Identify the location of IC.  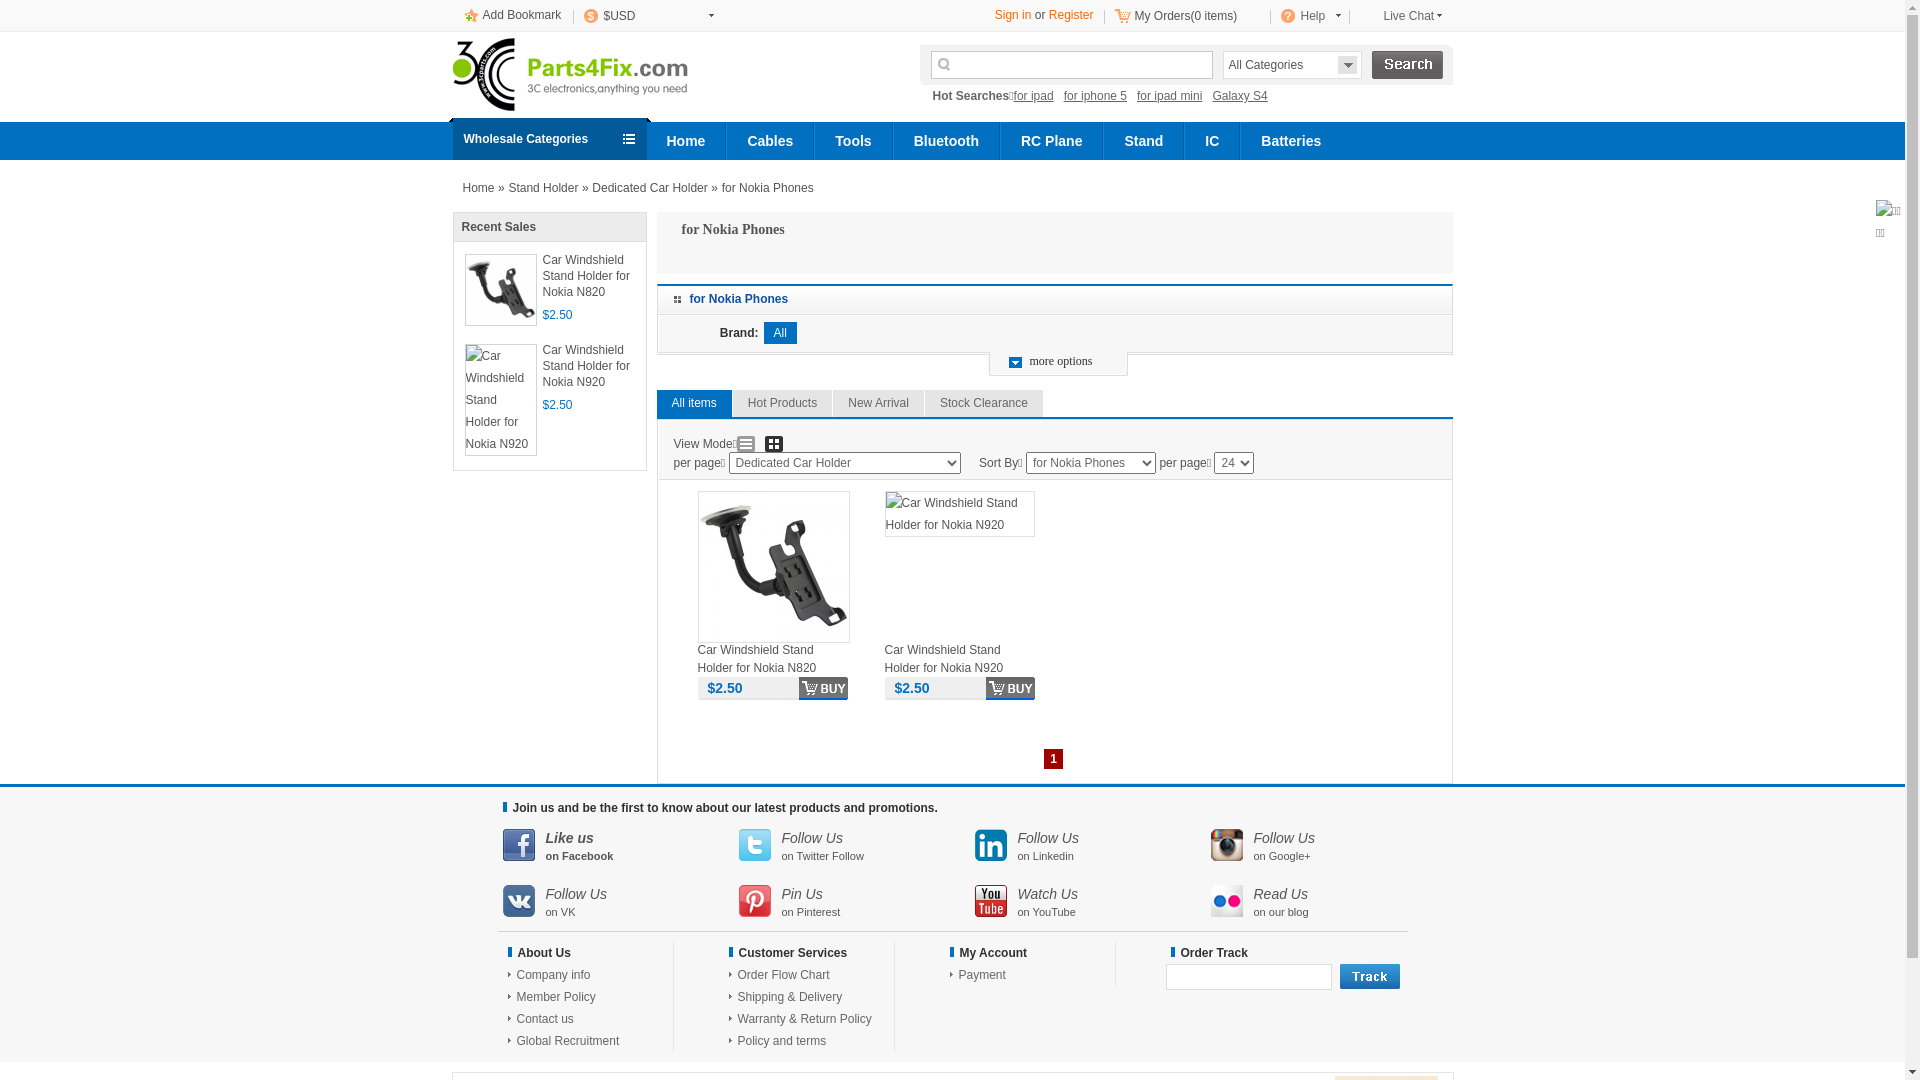
(1212, 141).